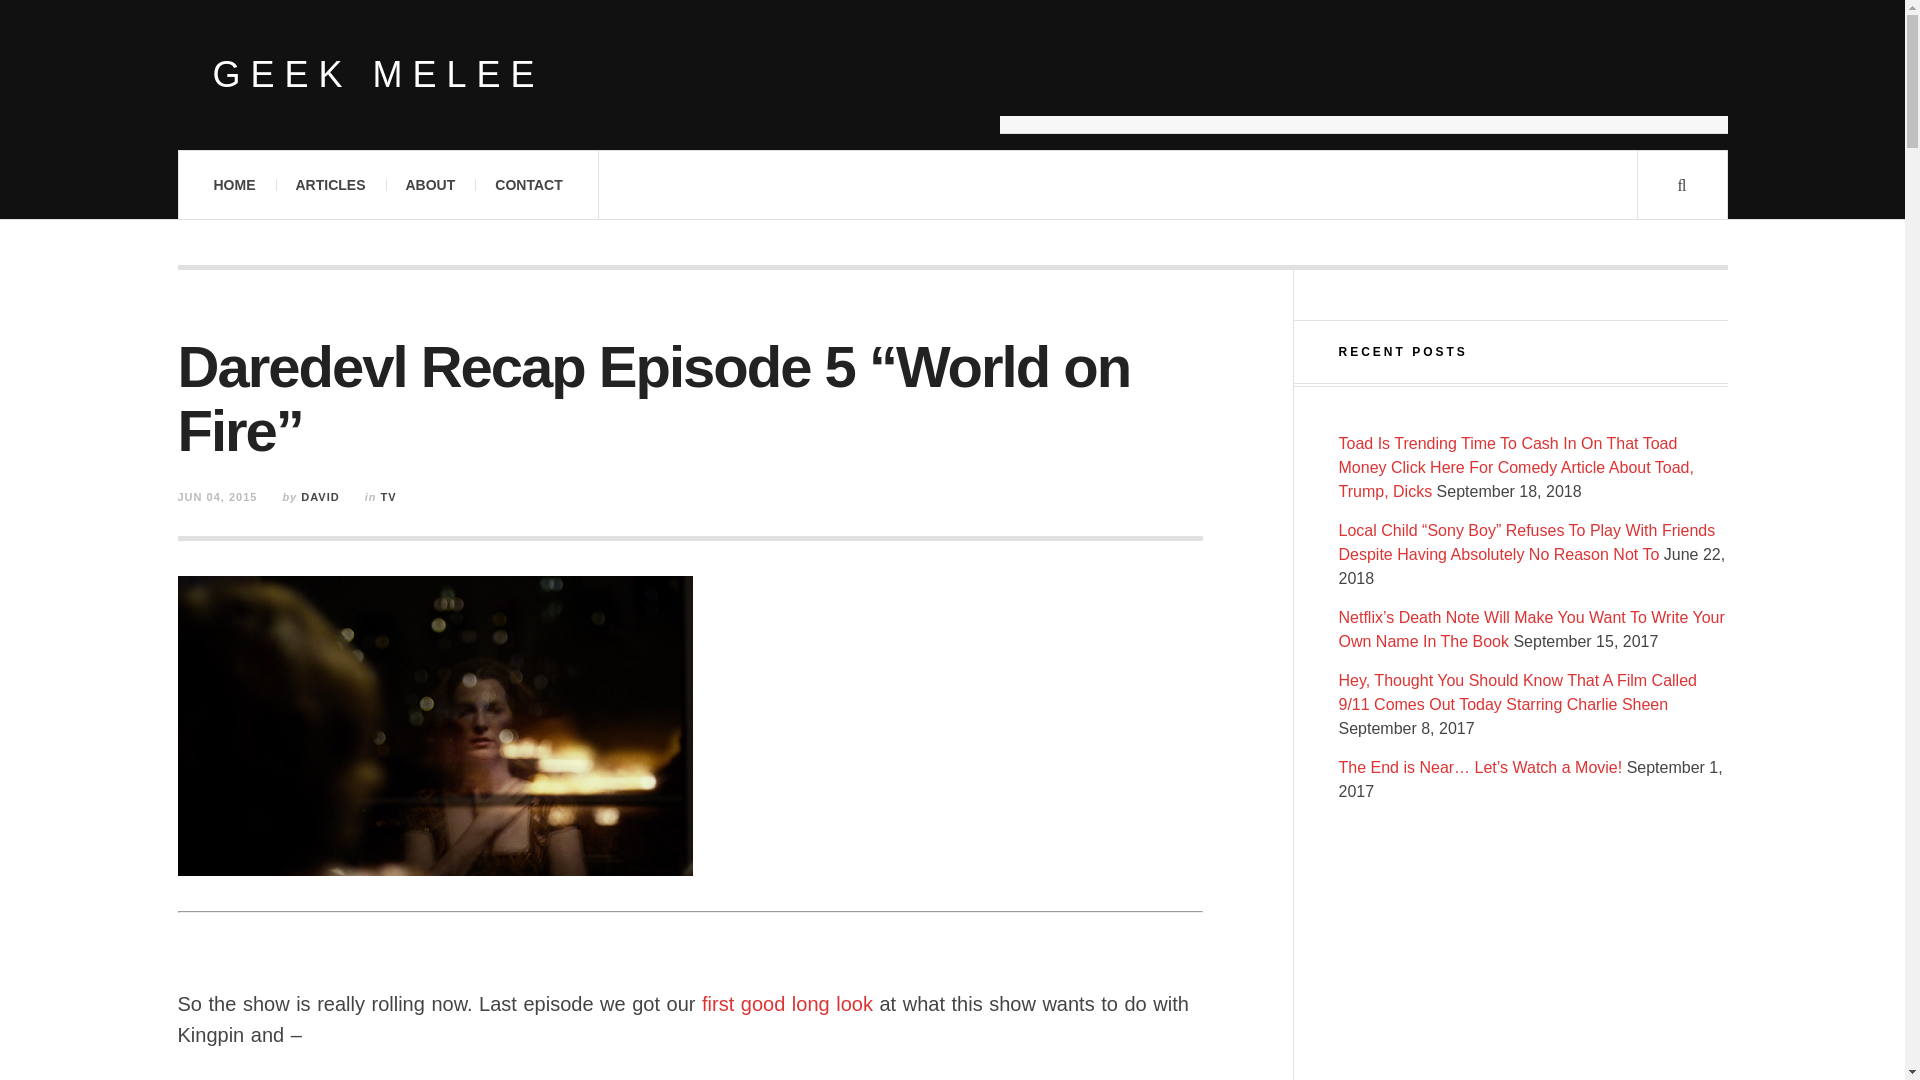  Describe the element at coordinates (388, 497) in the screenshot. I see `View all posts in TV` at that location.